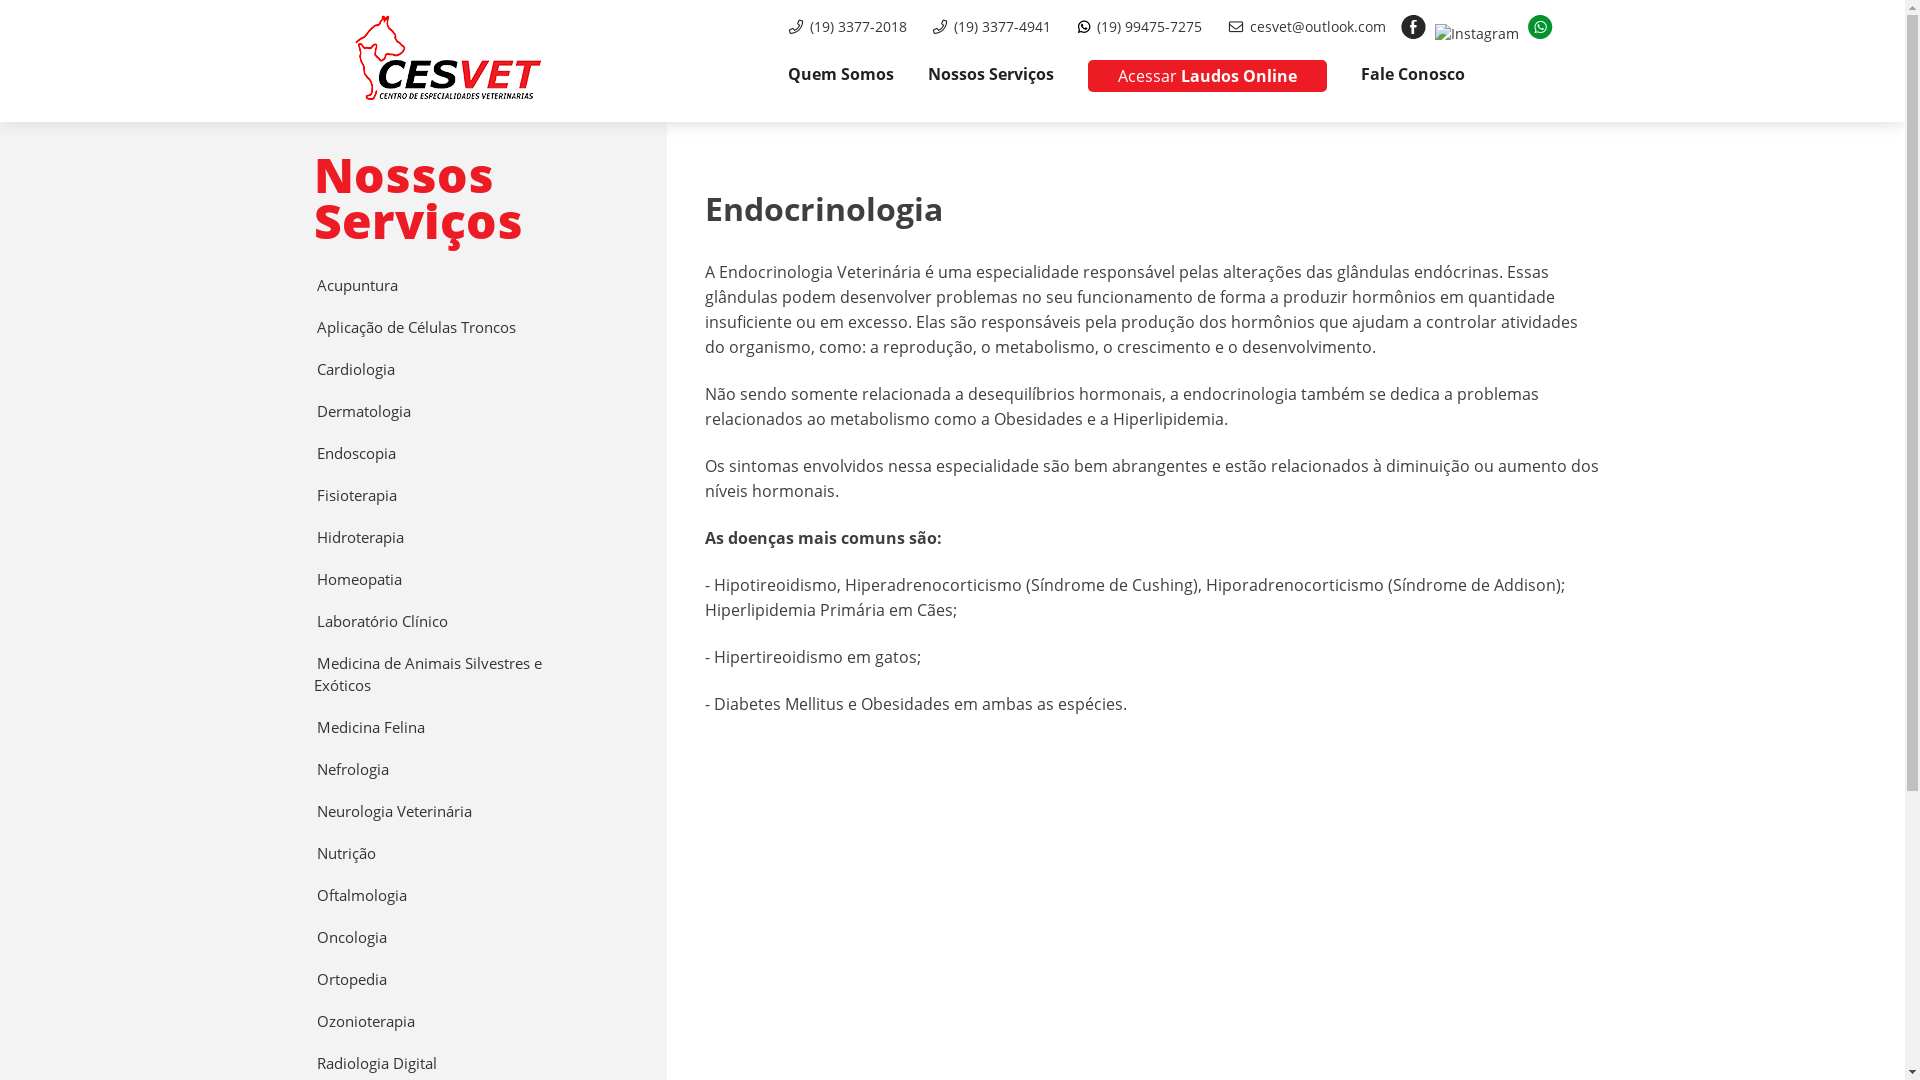  I want to click on Endoscopia, so click(360, 454).